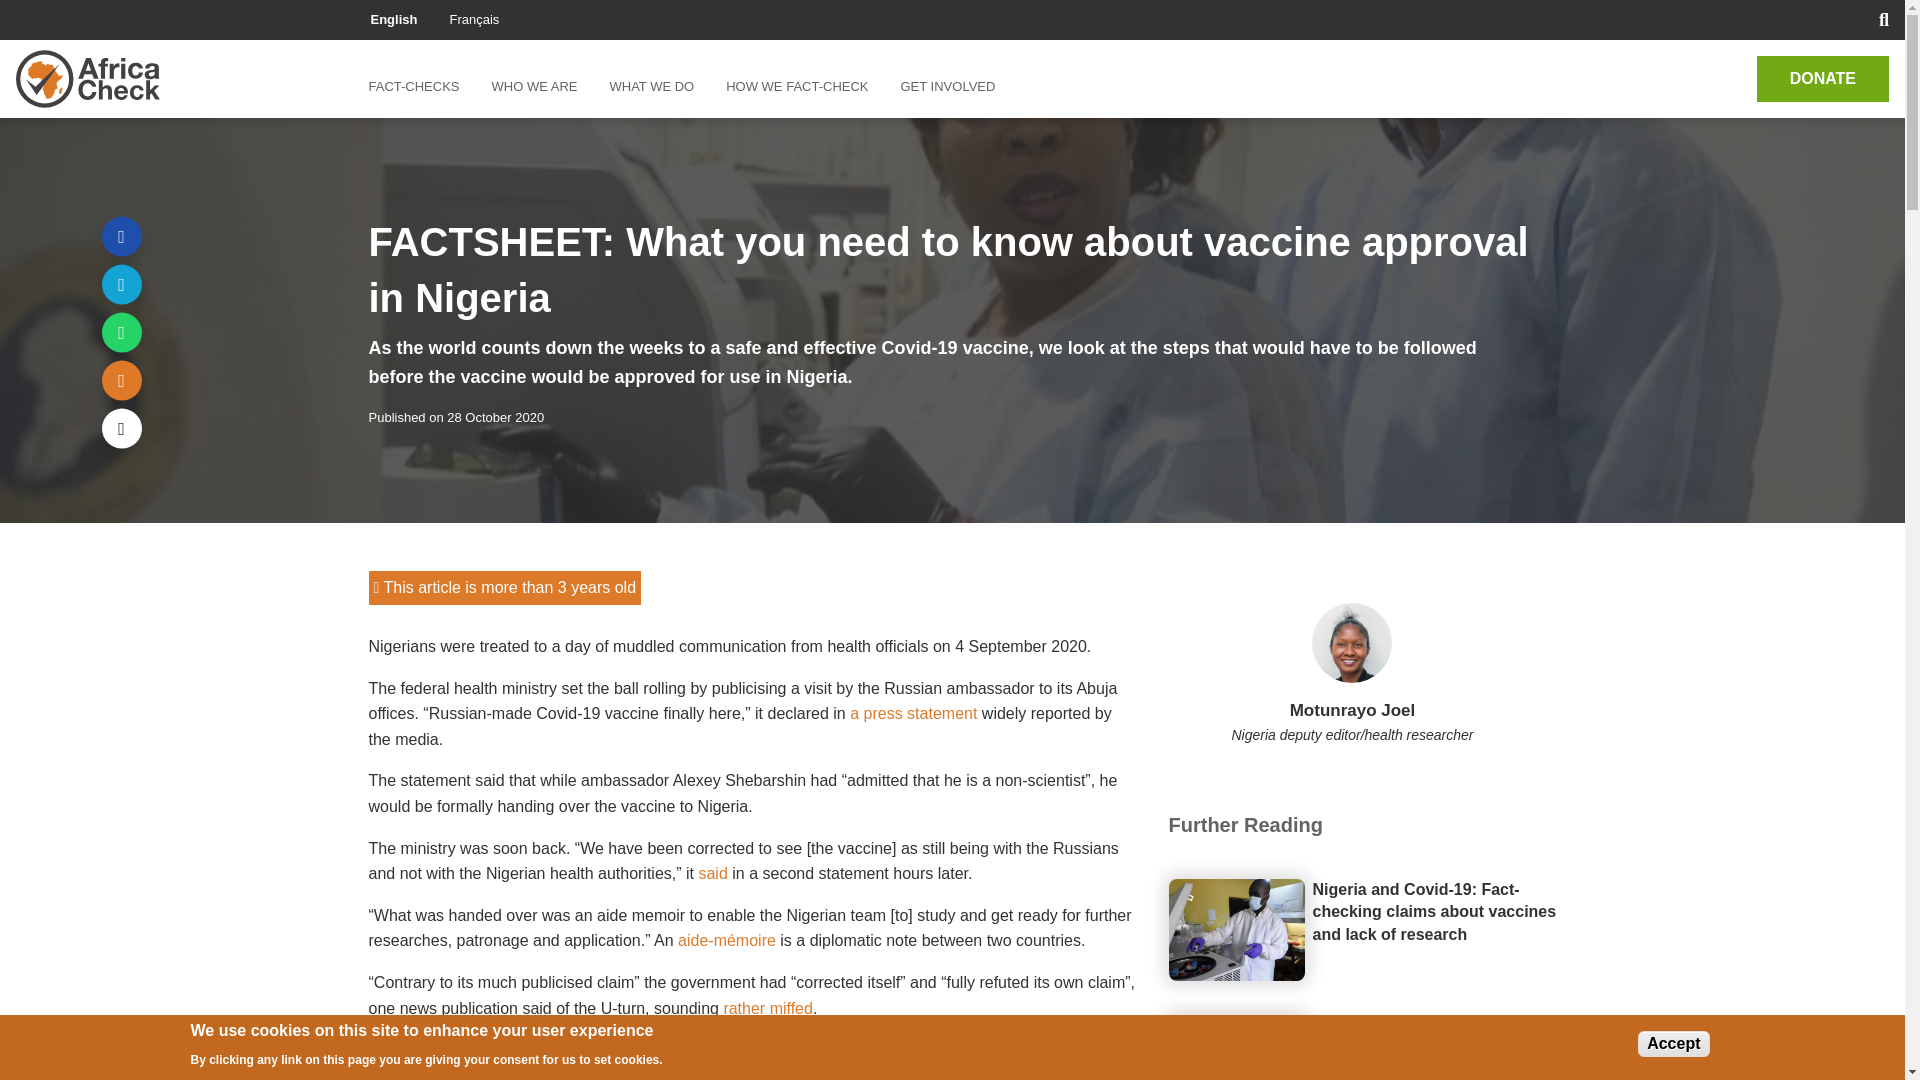  What do you see at coordinates (393, 19) in the screenshot?
I see `English` at bounding box center [393, 19].